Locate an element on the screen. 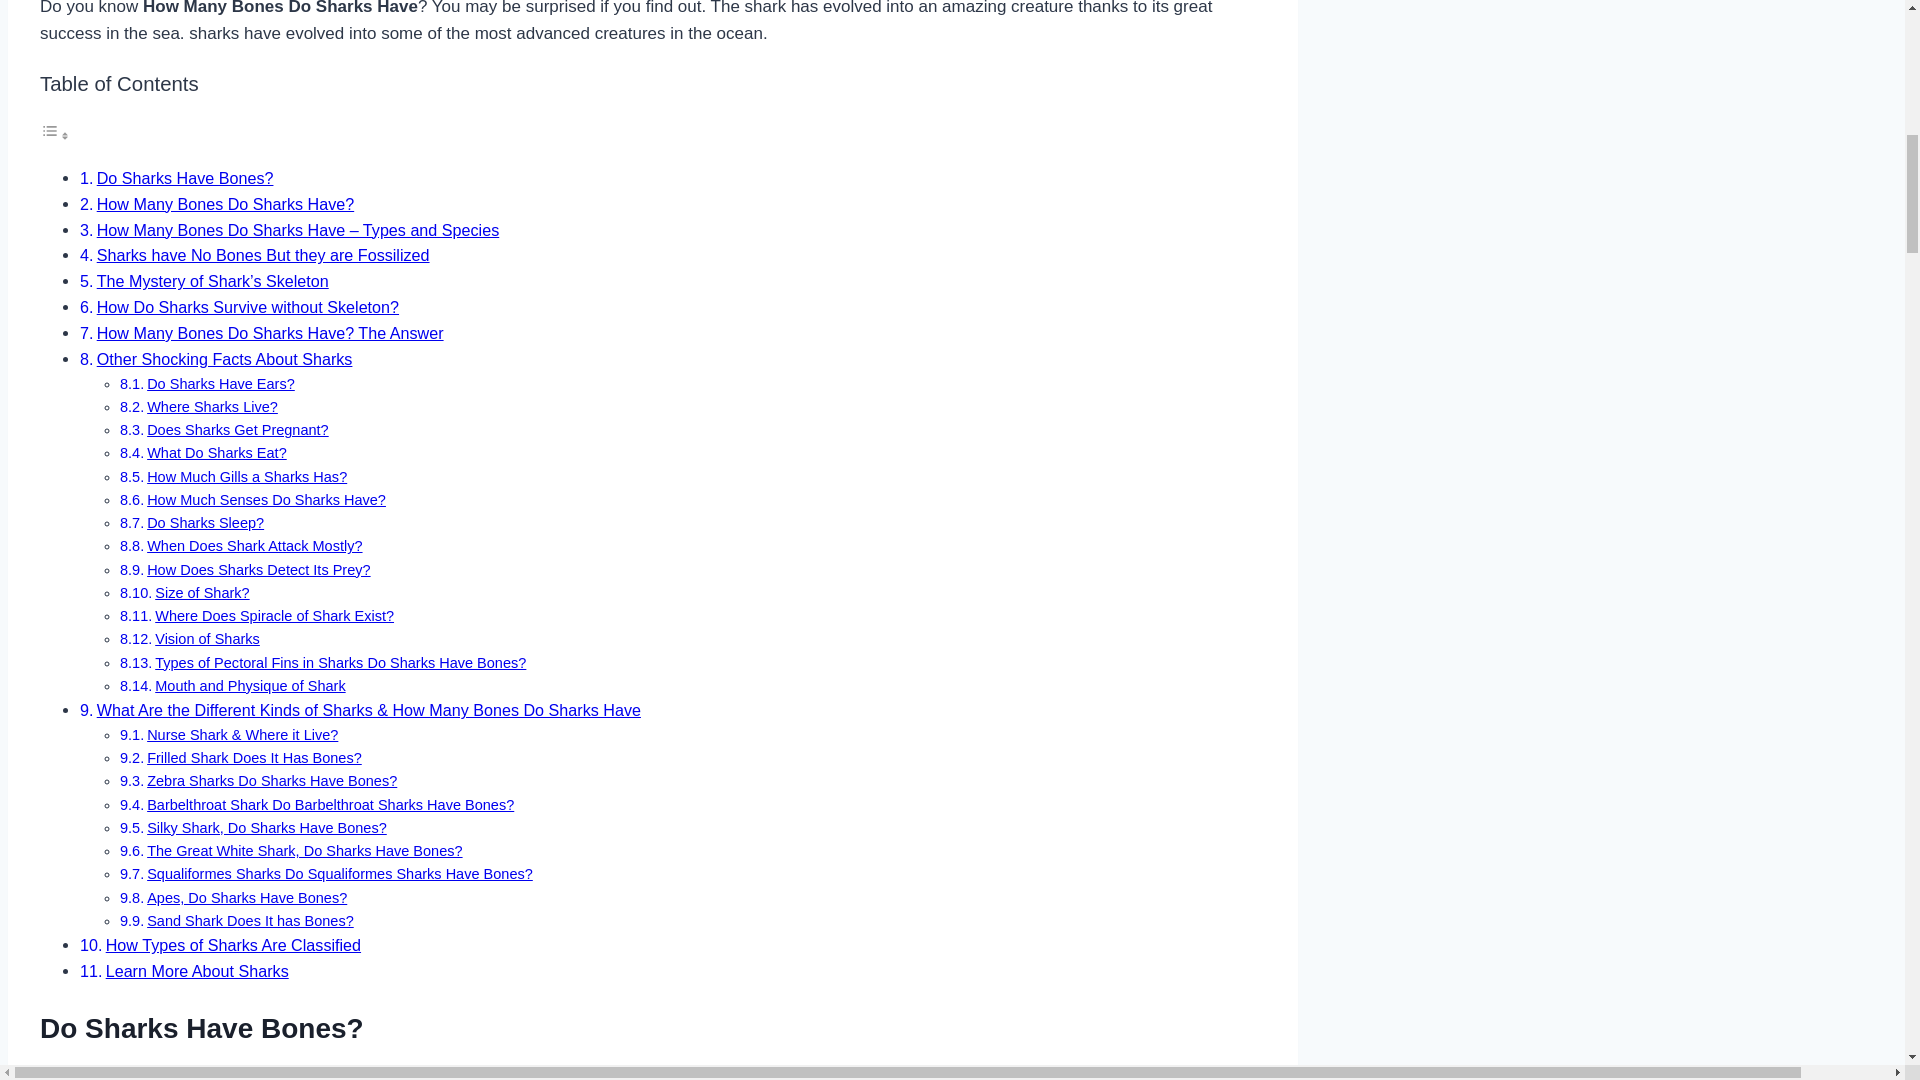 This screenshot has width=1920, height=1080. How Do Sharks Survive without Skeleton? is located at coordinates (248, 307).